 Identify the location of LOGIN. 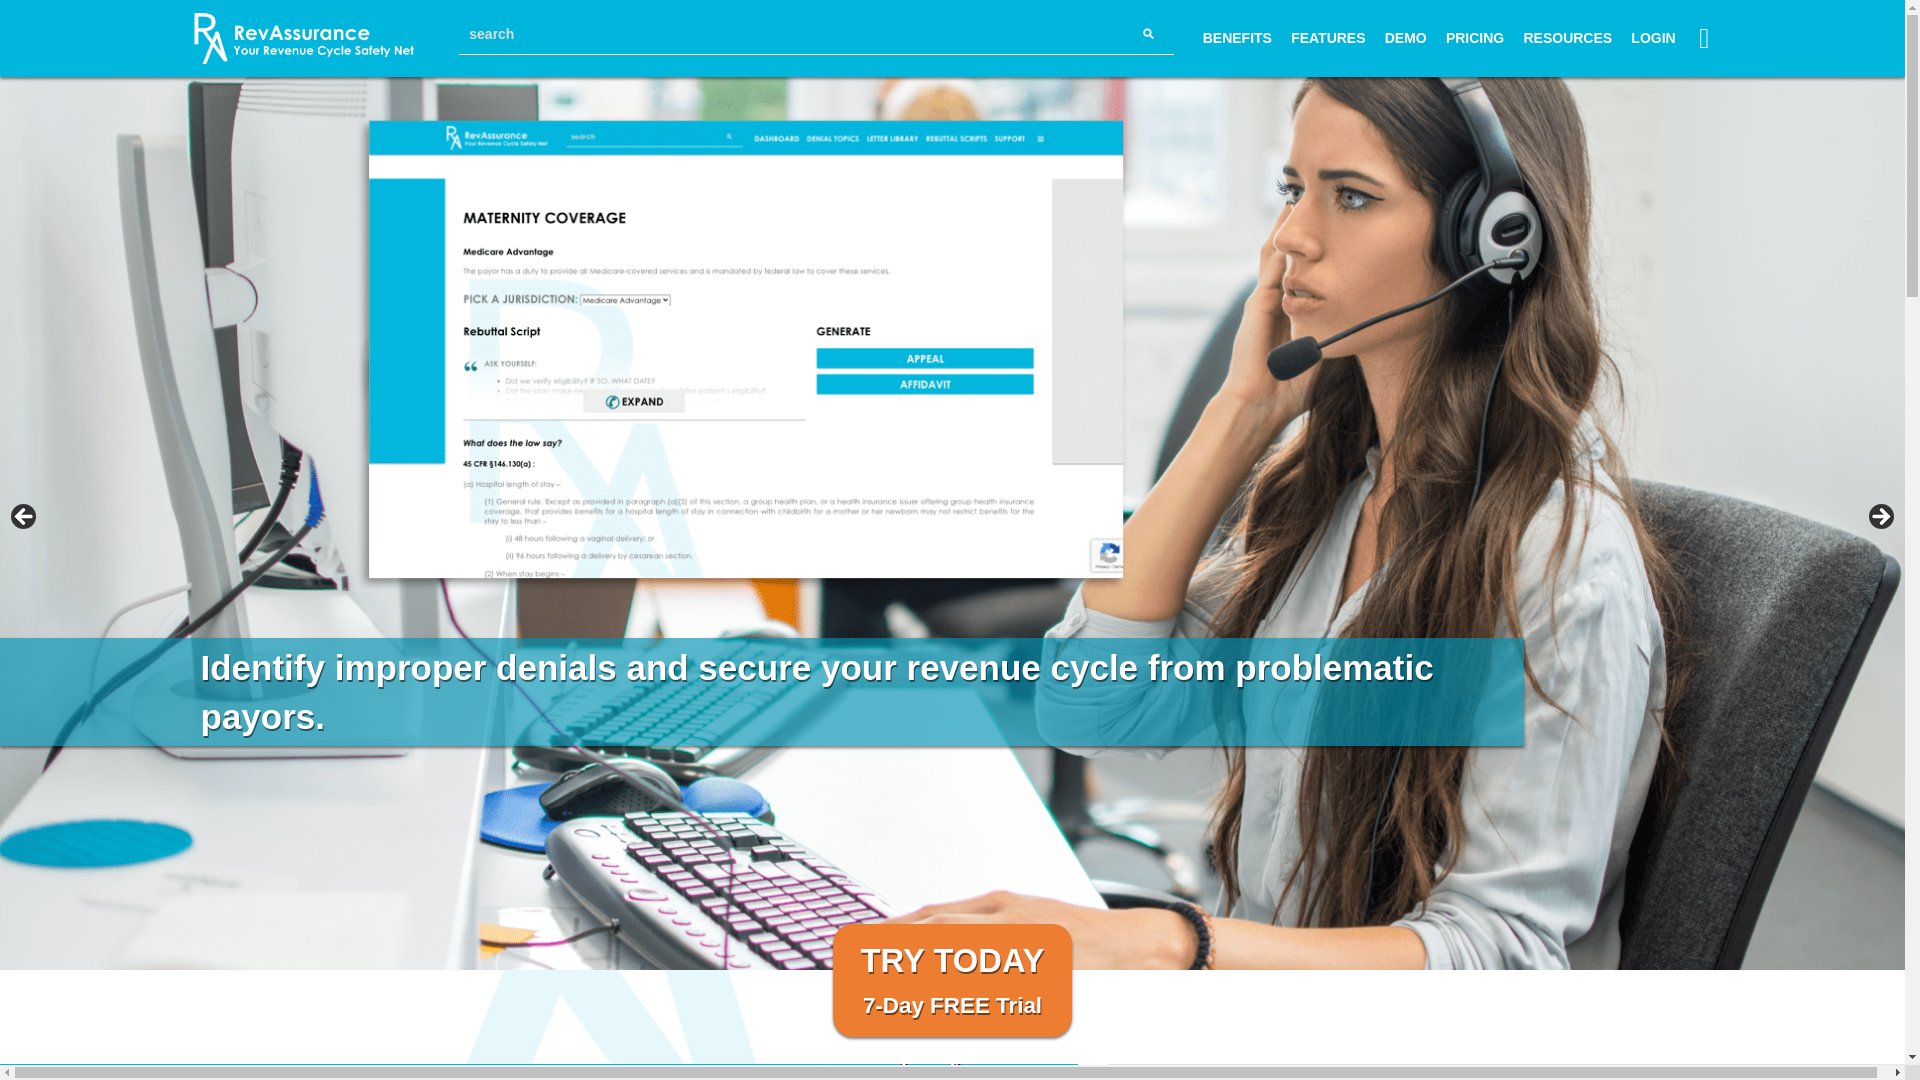
(1328, 38).